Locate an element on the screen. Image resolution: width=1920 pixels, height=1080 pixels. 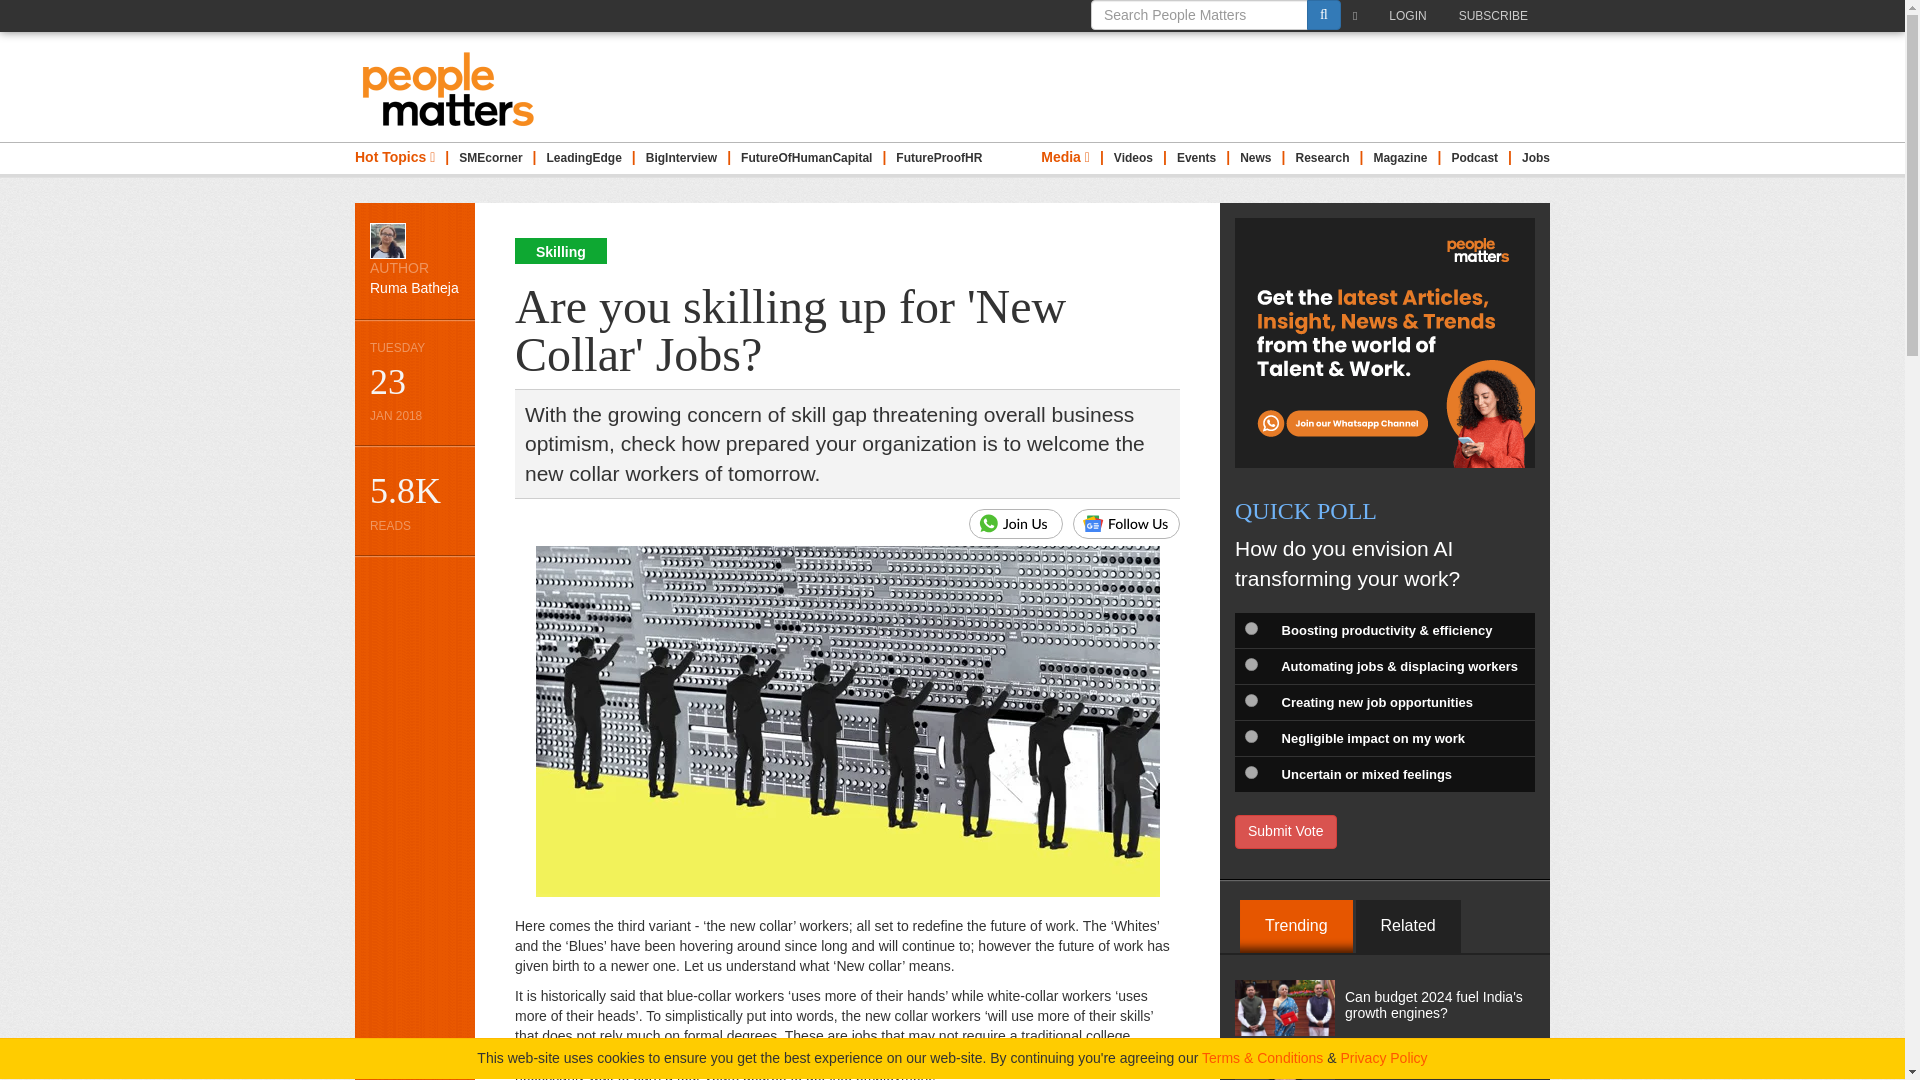
SUBSCRIBE is located at coordinates (1498, 16).